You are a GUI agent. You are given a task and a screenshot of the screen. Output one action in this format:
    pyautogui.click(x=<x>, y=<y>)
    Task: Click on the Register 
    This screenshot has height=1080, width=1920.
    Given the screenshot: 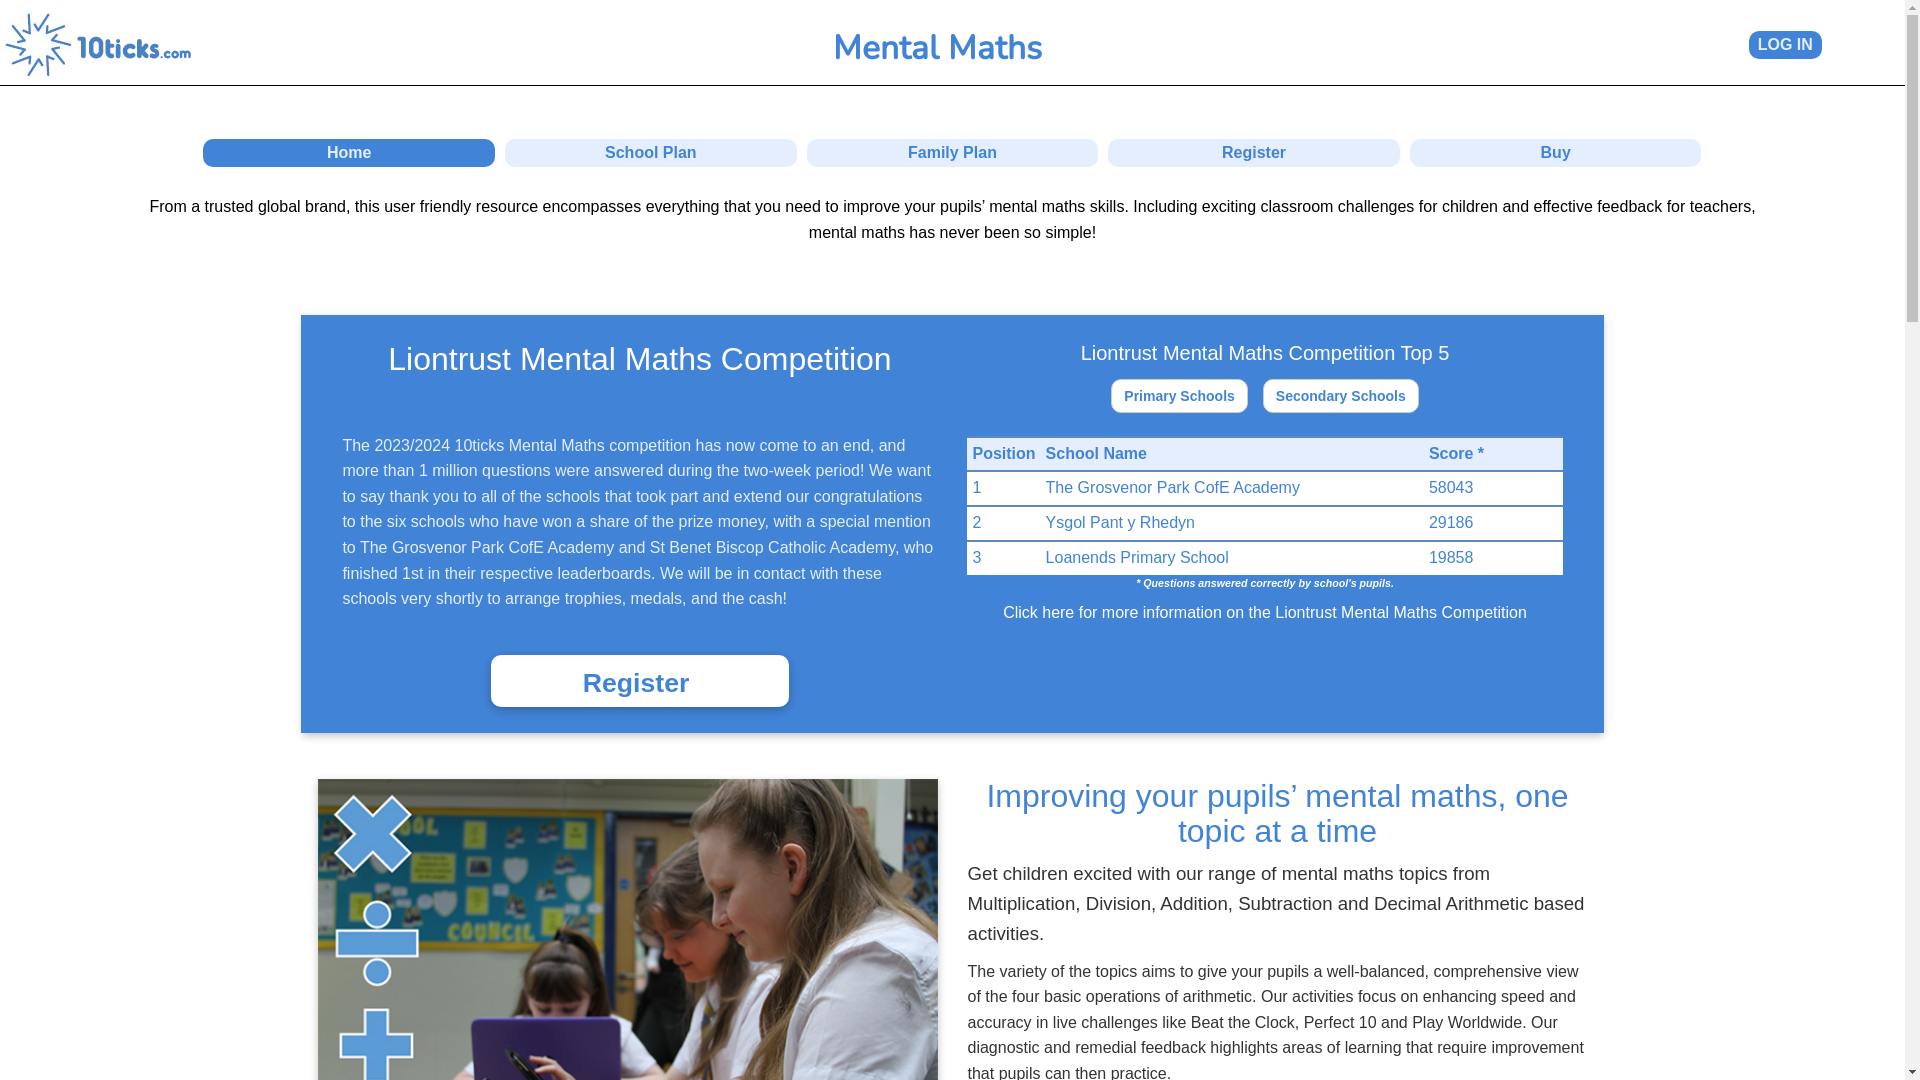 What is the action you would take?
    pyautogui.click(x=640, y=681)
    